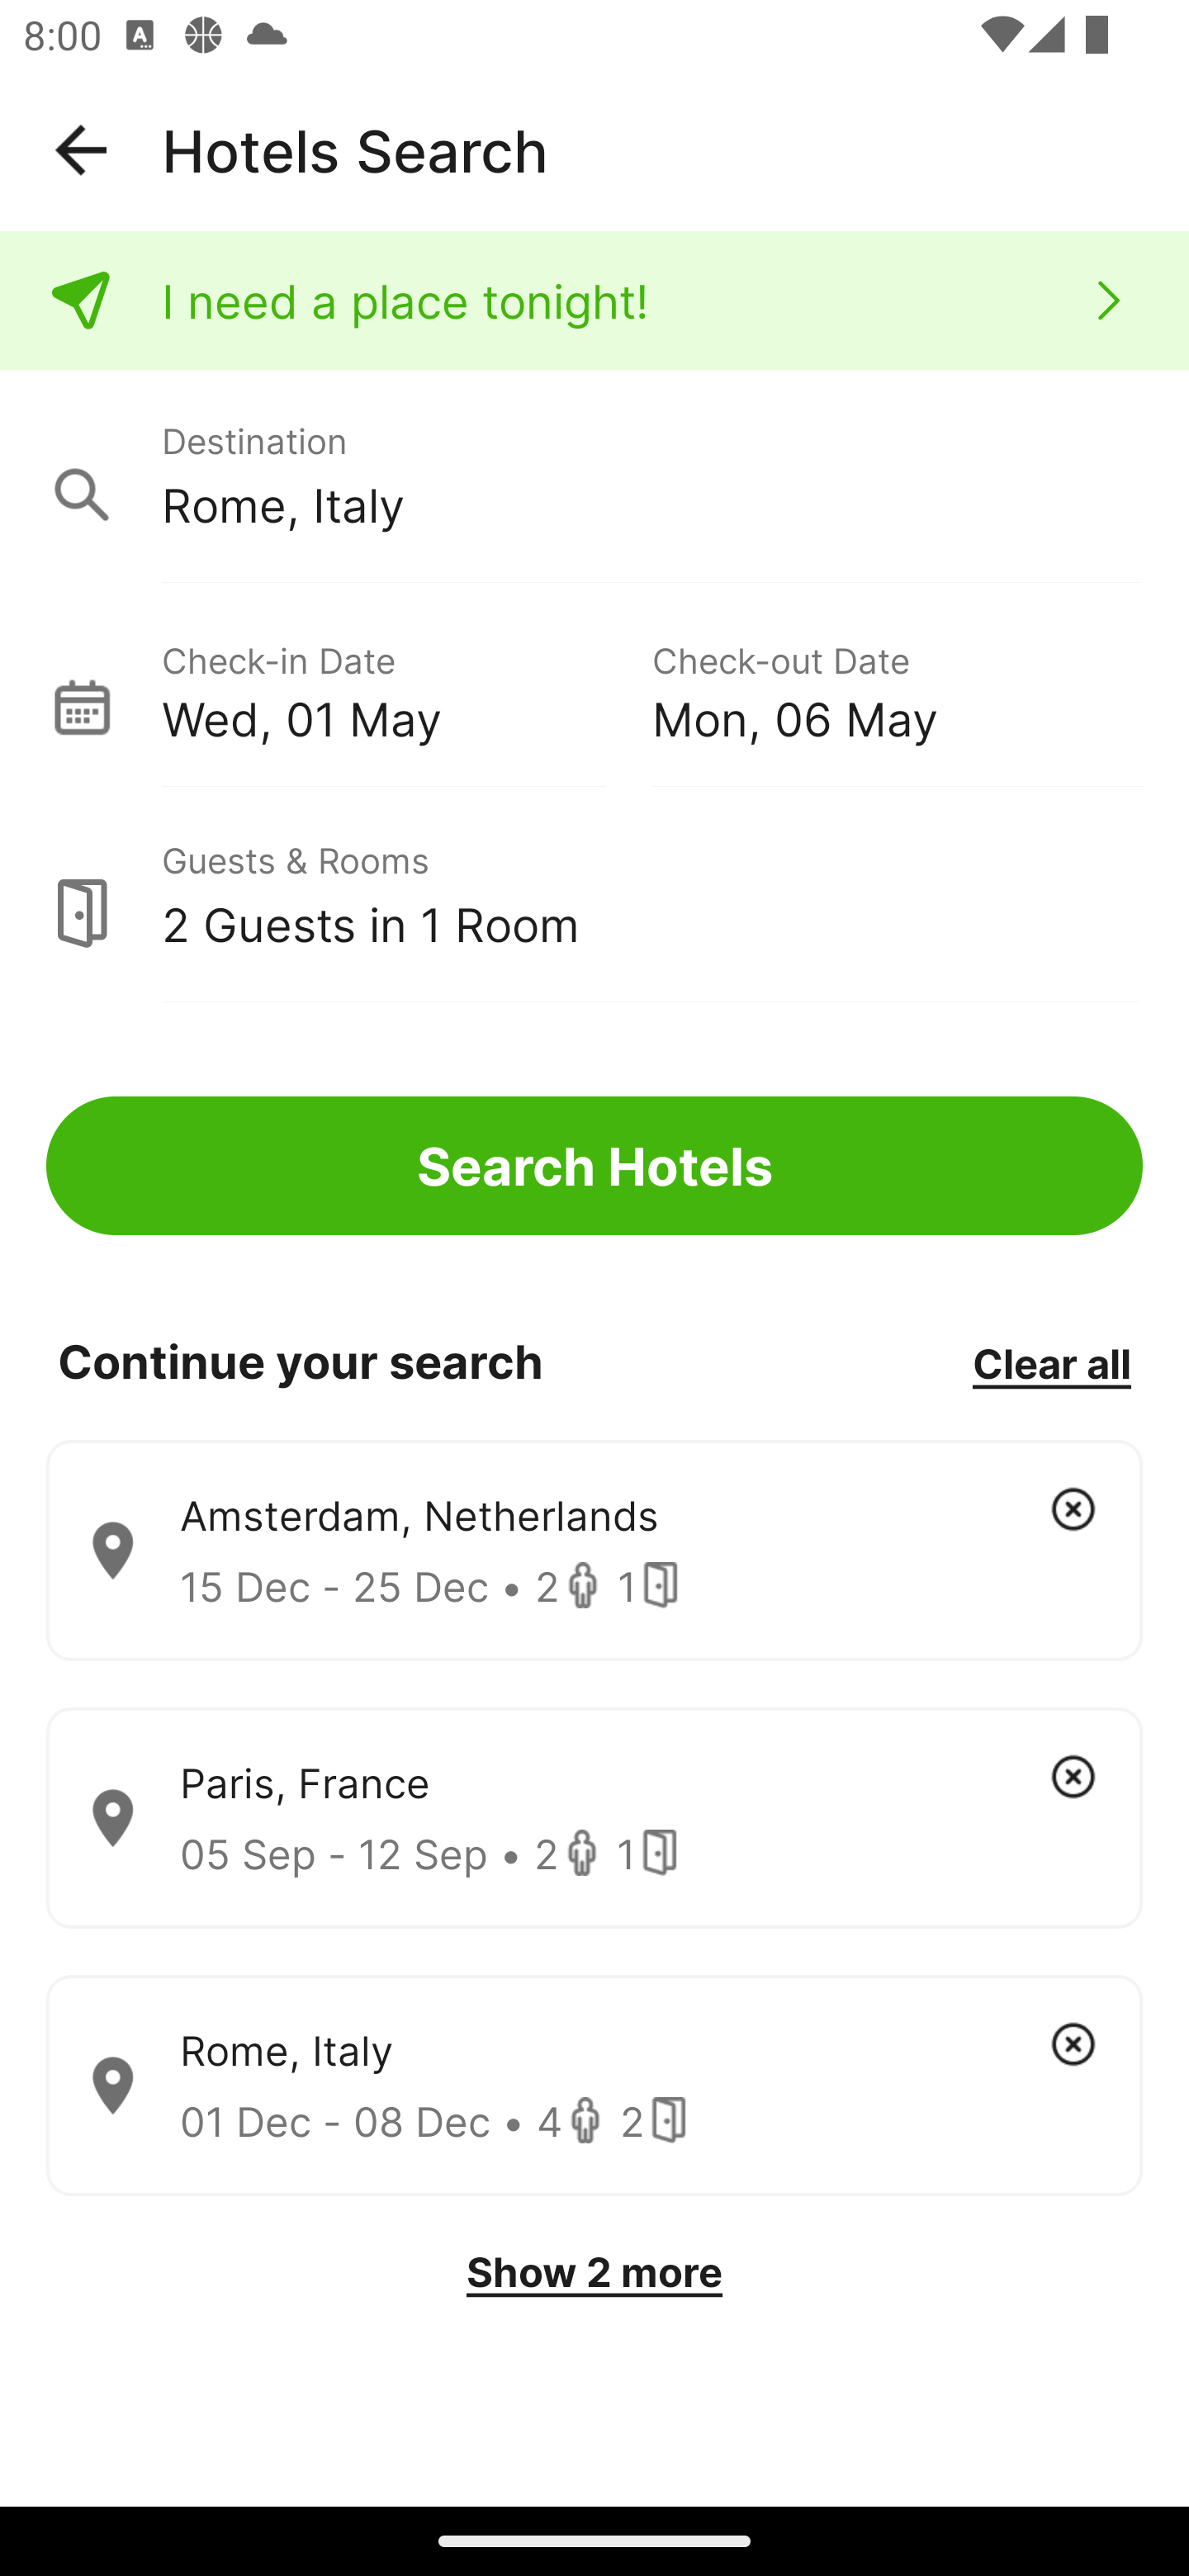 The image size is (1189, 2576). I want to click on Check-out Date Mon, 06 May, so click(897, 689).